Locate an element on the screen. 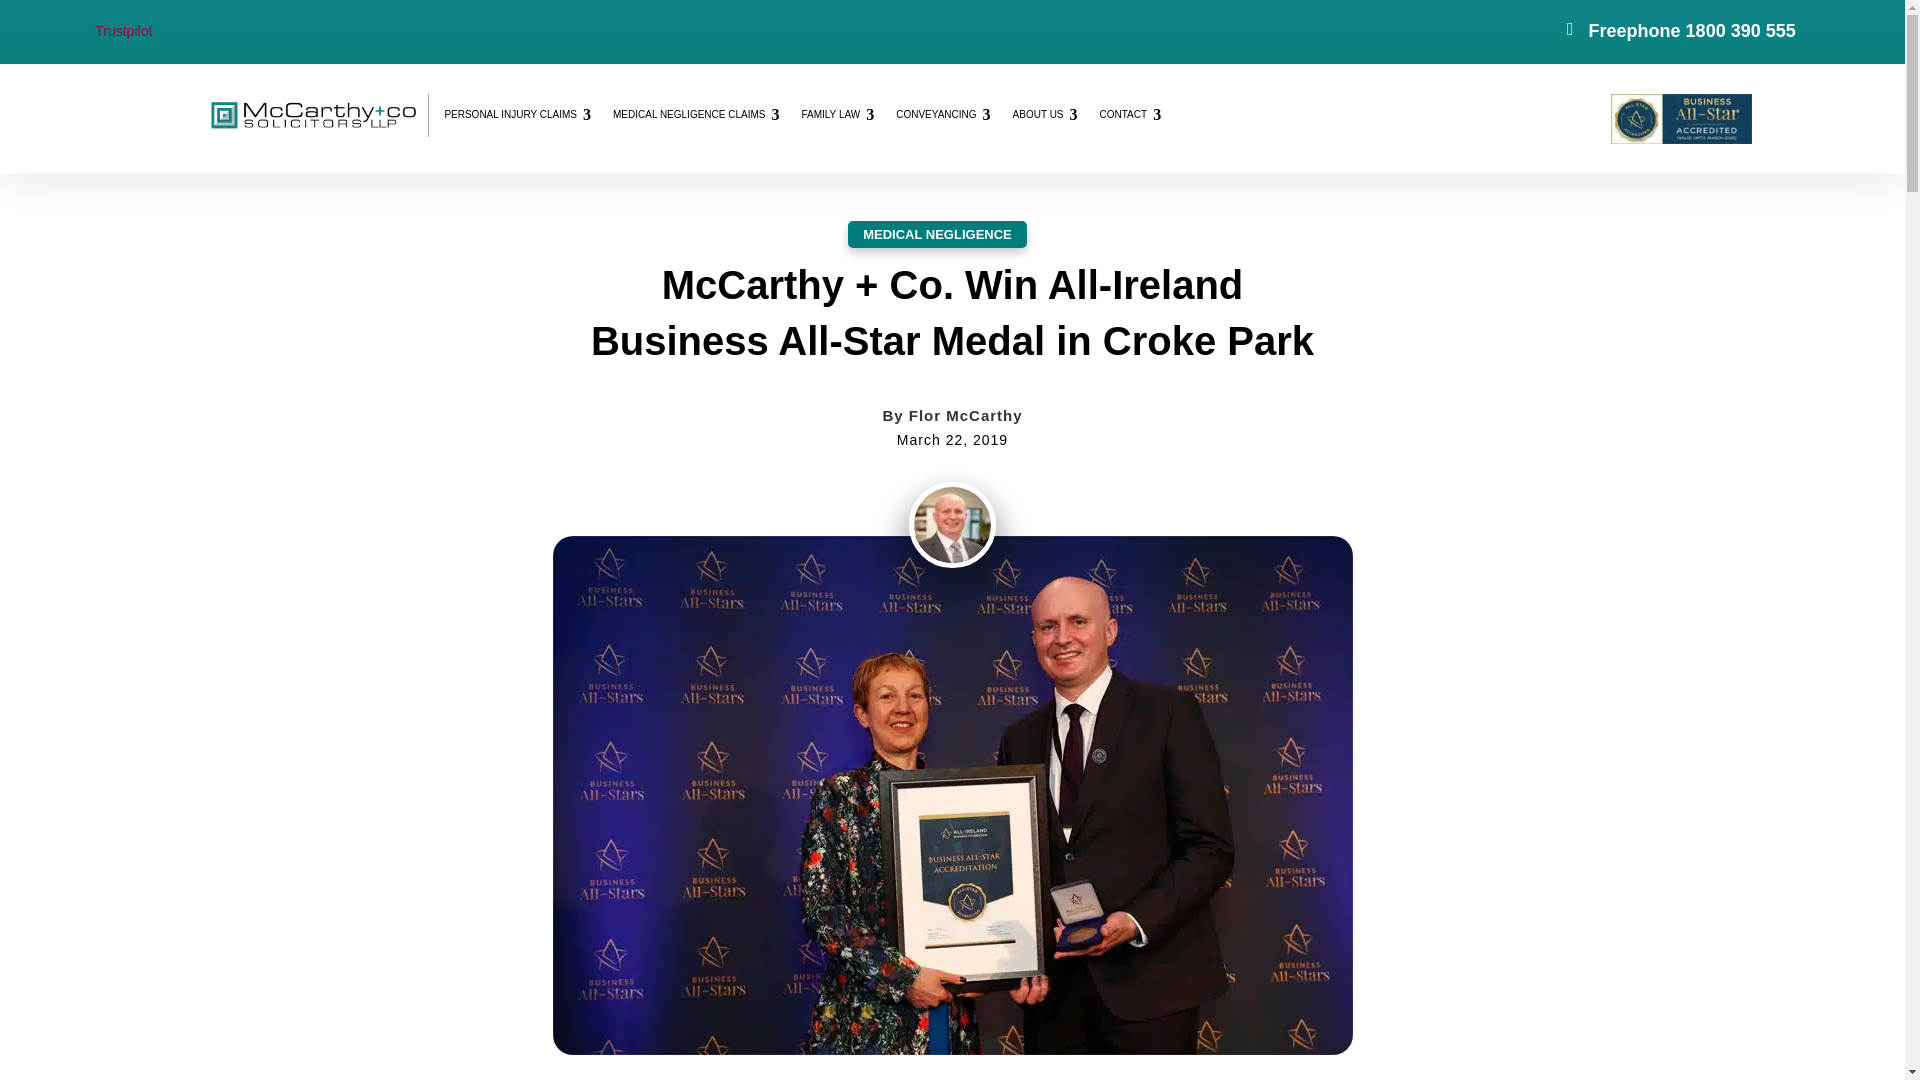 Image resolution: width=1920 pixels, height=1080 pixels. Freephone 1800 390 555 is located at coordinates (1692, 30).